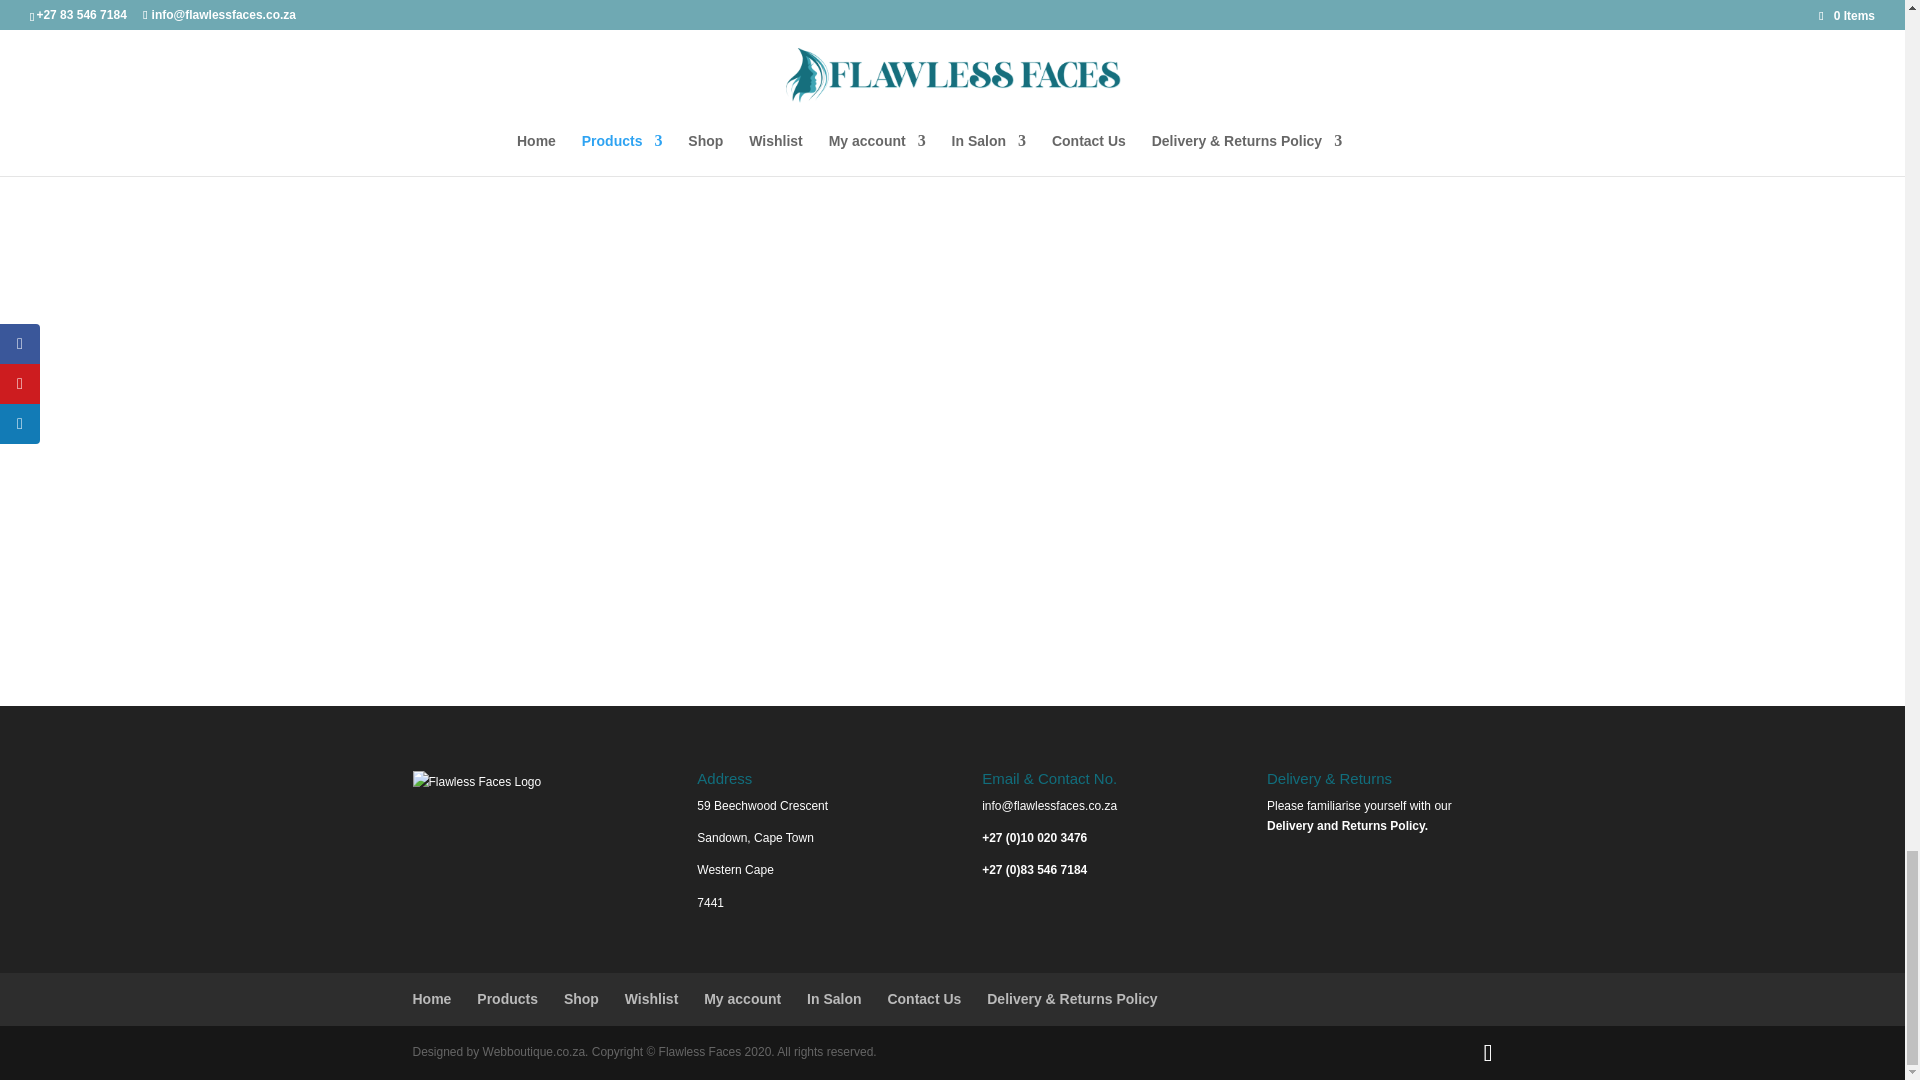 The height and width of the screenshot is (1080, 1920). Describe the element at coordinates (939, 106) in the screenshot. I see `SHOP RestorA` at that location.